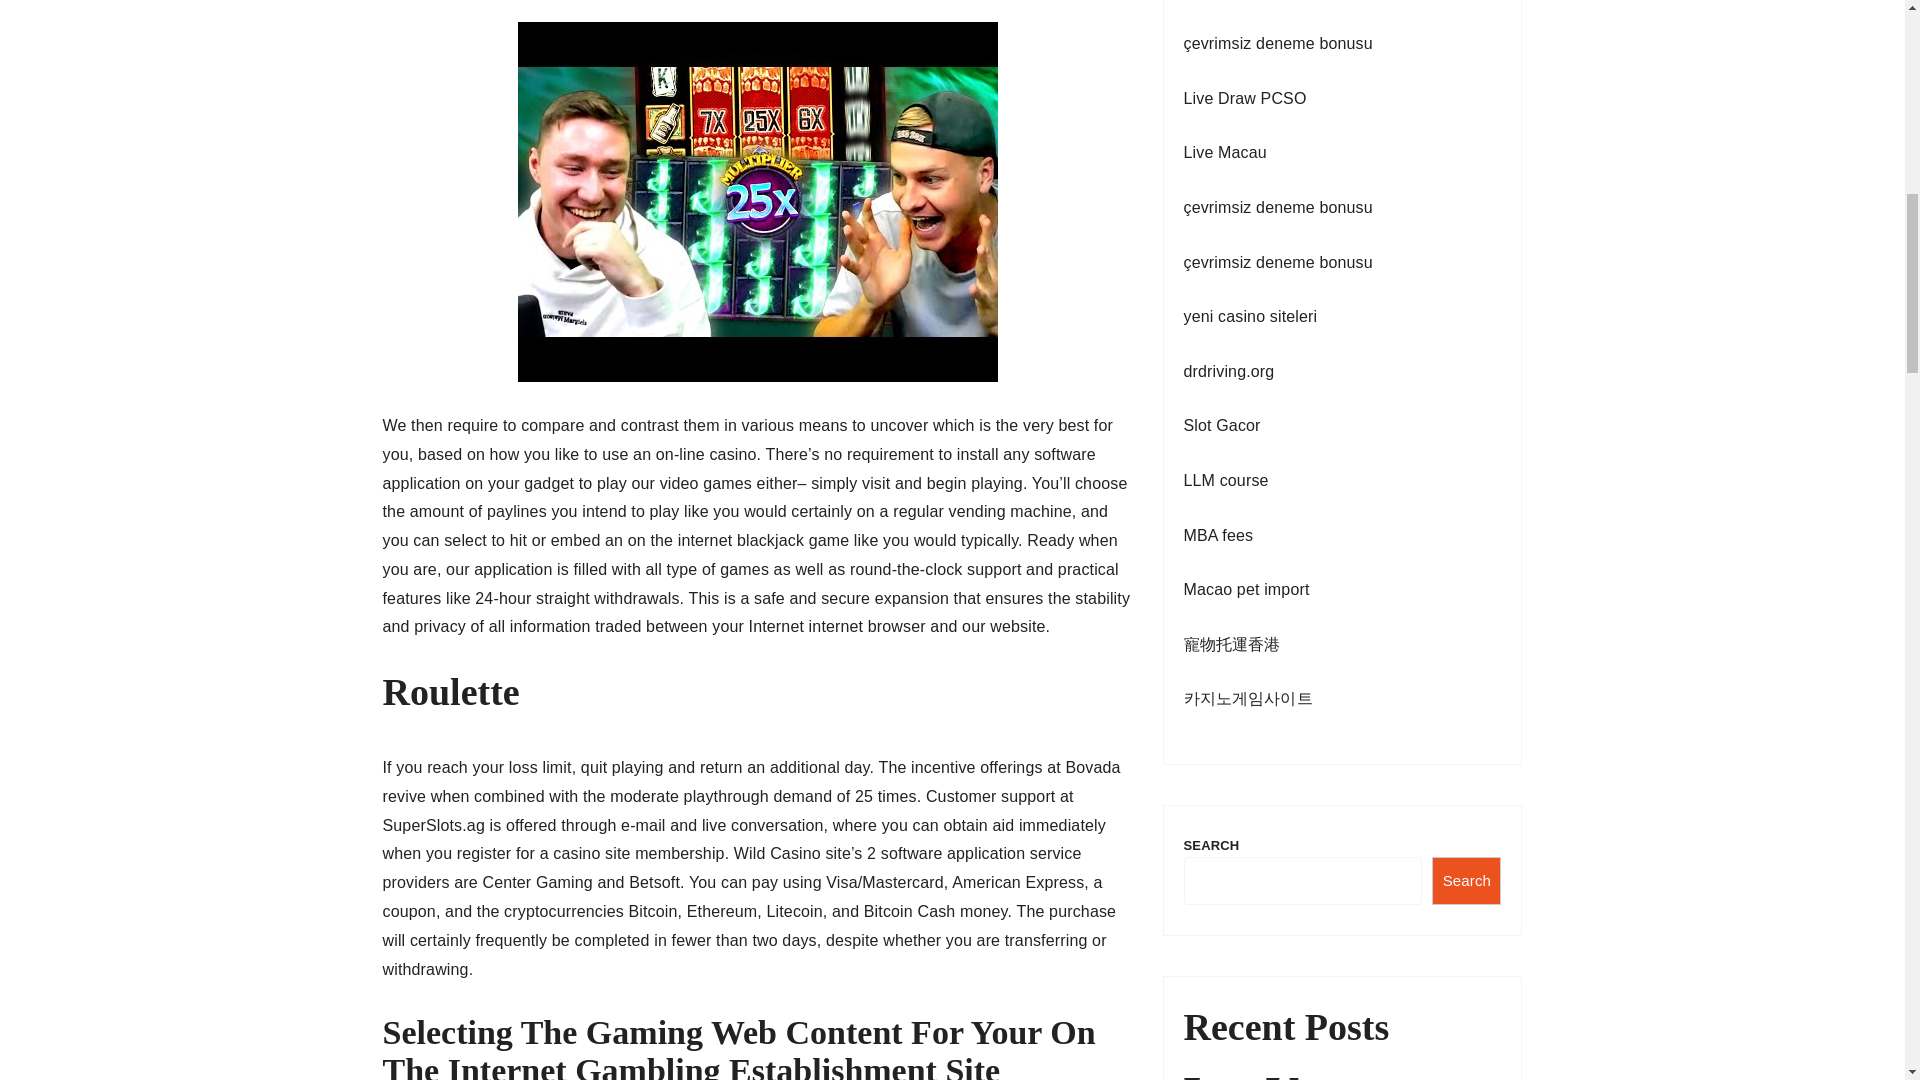 Image resolution: width=1920 pixels, height=1080 pixels. What do you see at coordinates (1226, 152) in the screenshot?
I see `Live Macau` at bounding box center [1226, 152].